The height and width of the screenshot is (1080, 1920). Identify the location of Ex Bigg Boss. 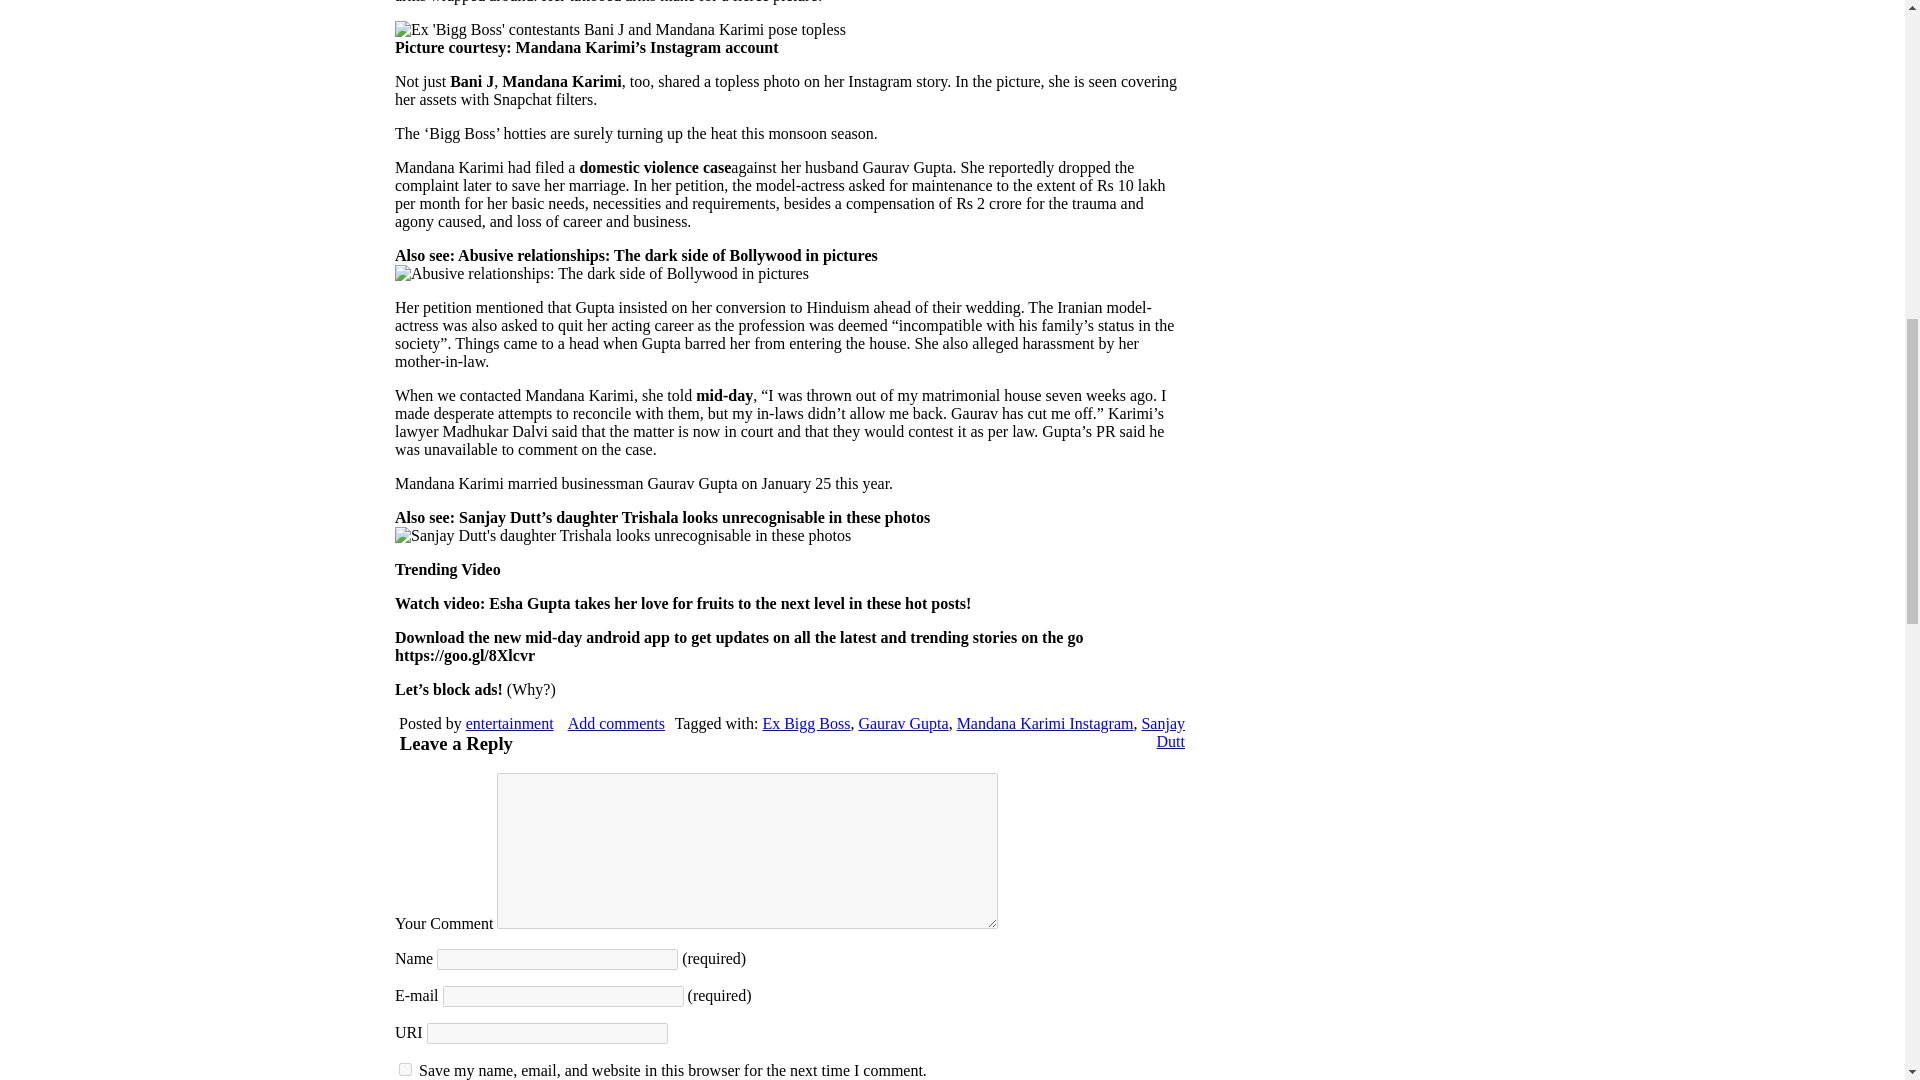
(806, 723).